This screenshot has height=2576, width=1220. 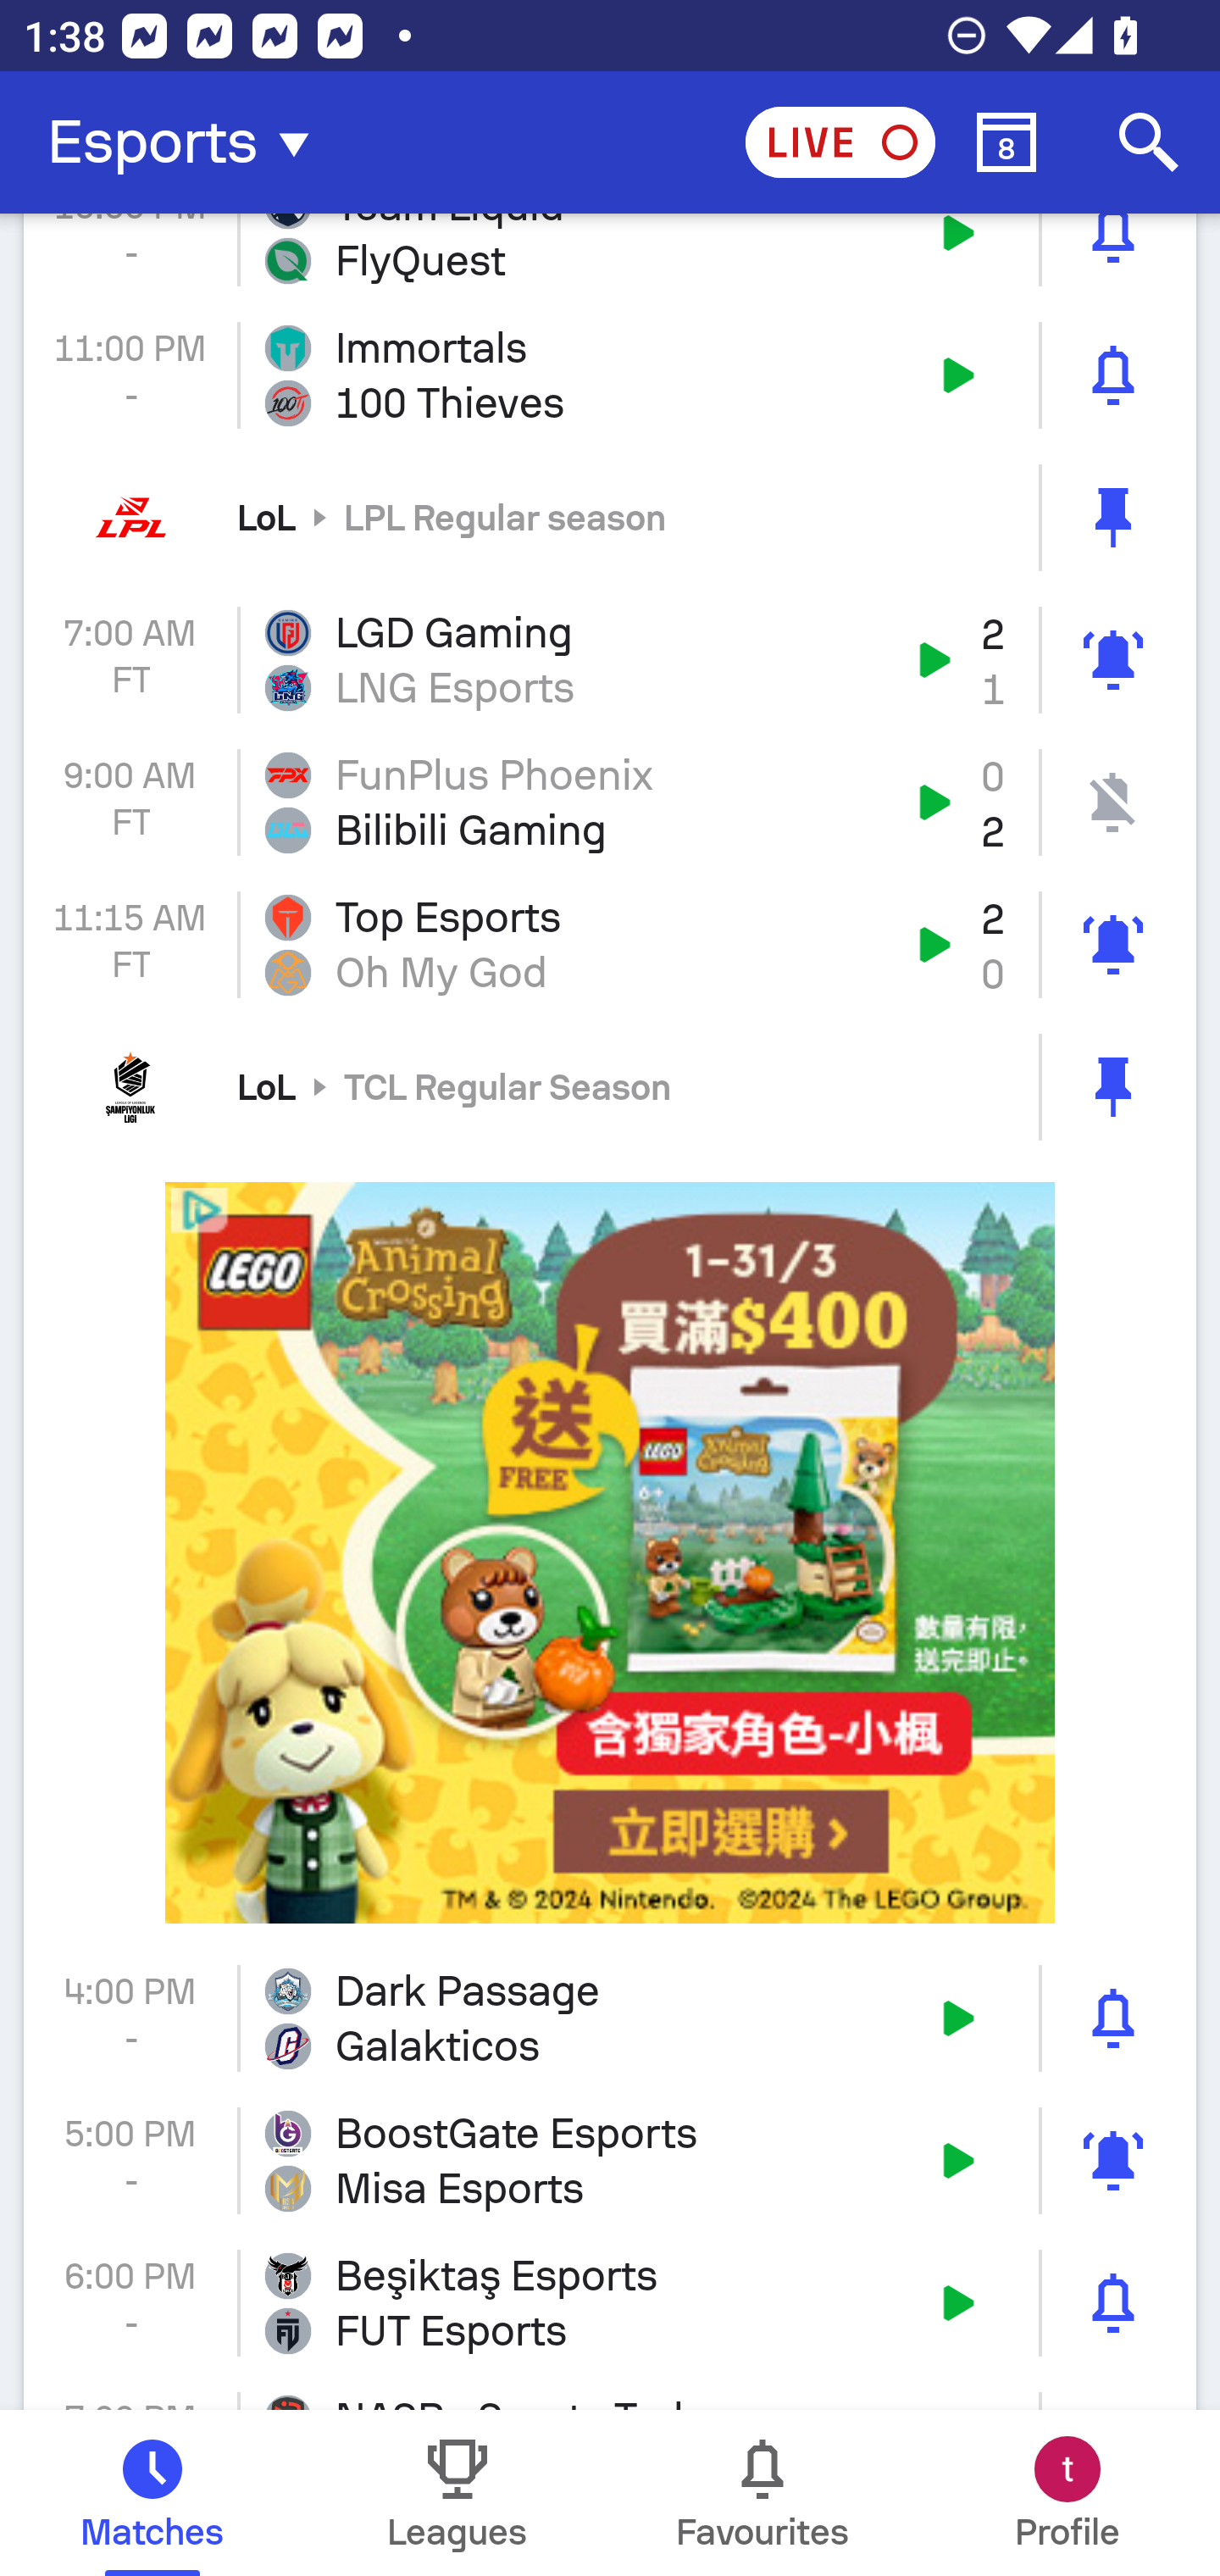 I want to click on Calendar, so click(x=1006, y=142).